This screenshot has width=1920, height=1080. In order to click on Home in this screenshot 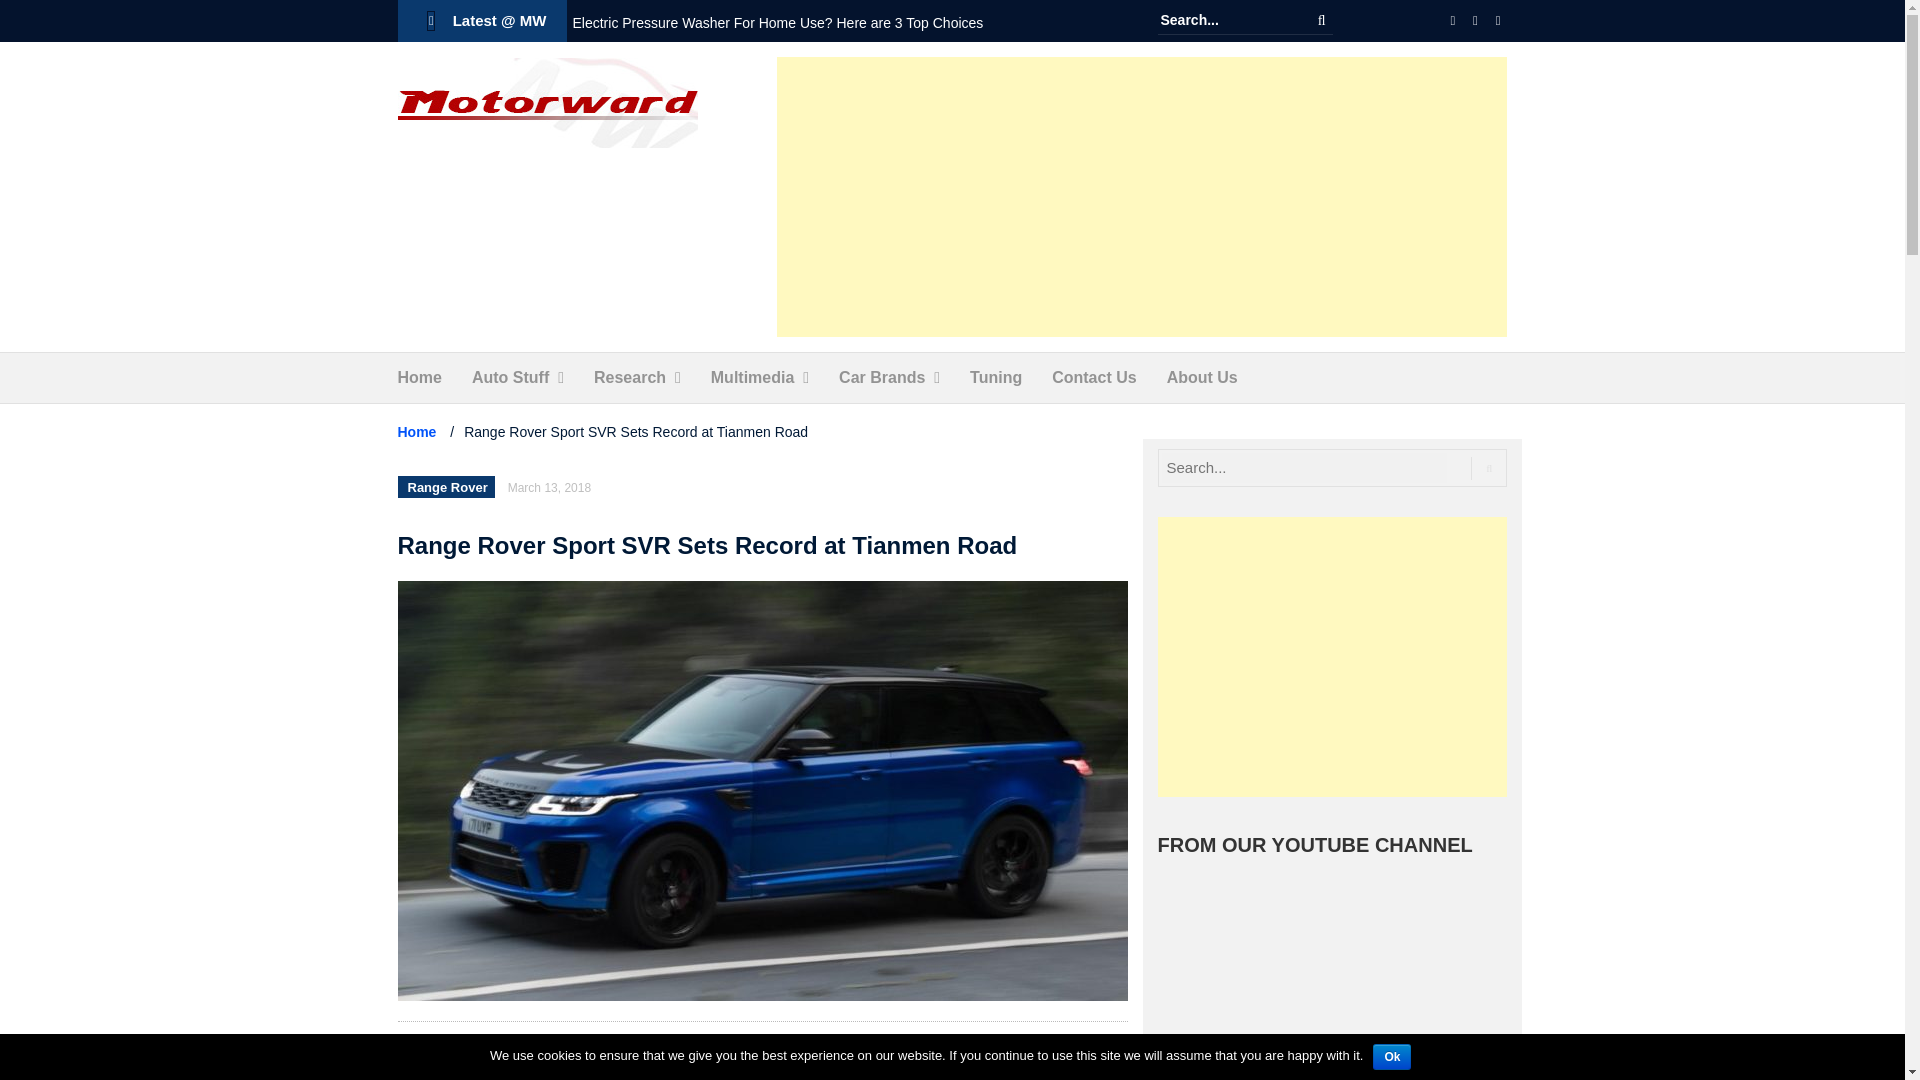, I will do `click(419, 378)`.